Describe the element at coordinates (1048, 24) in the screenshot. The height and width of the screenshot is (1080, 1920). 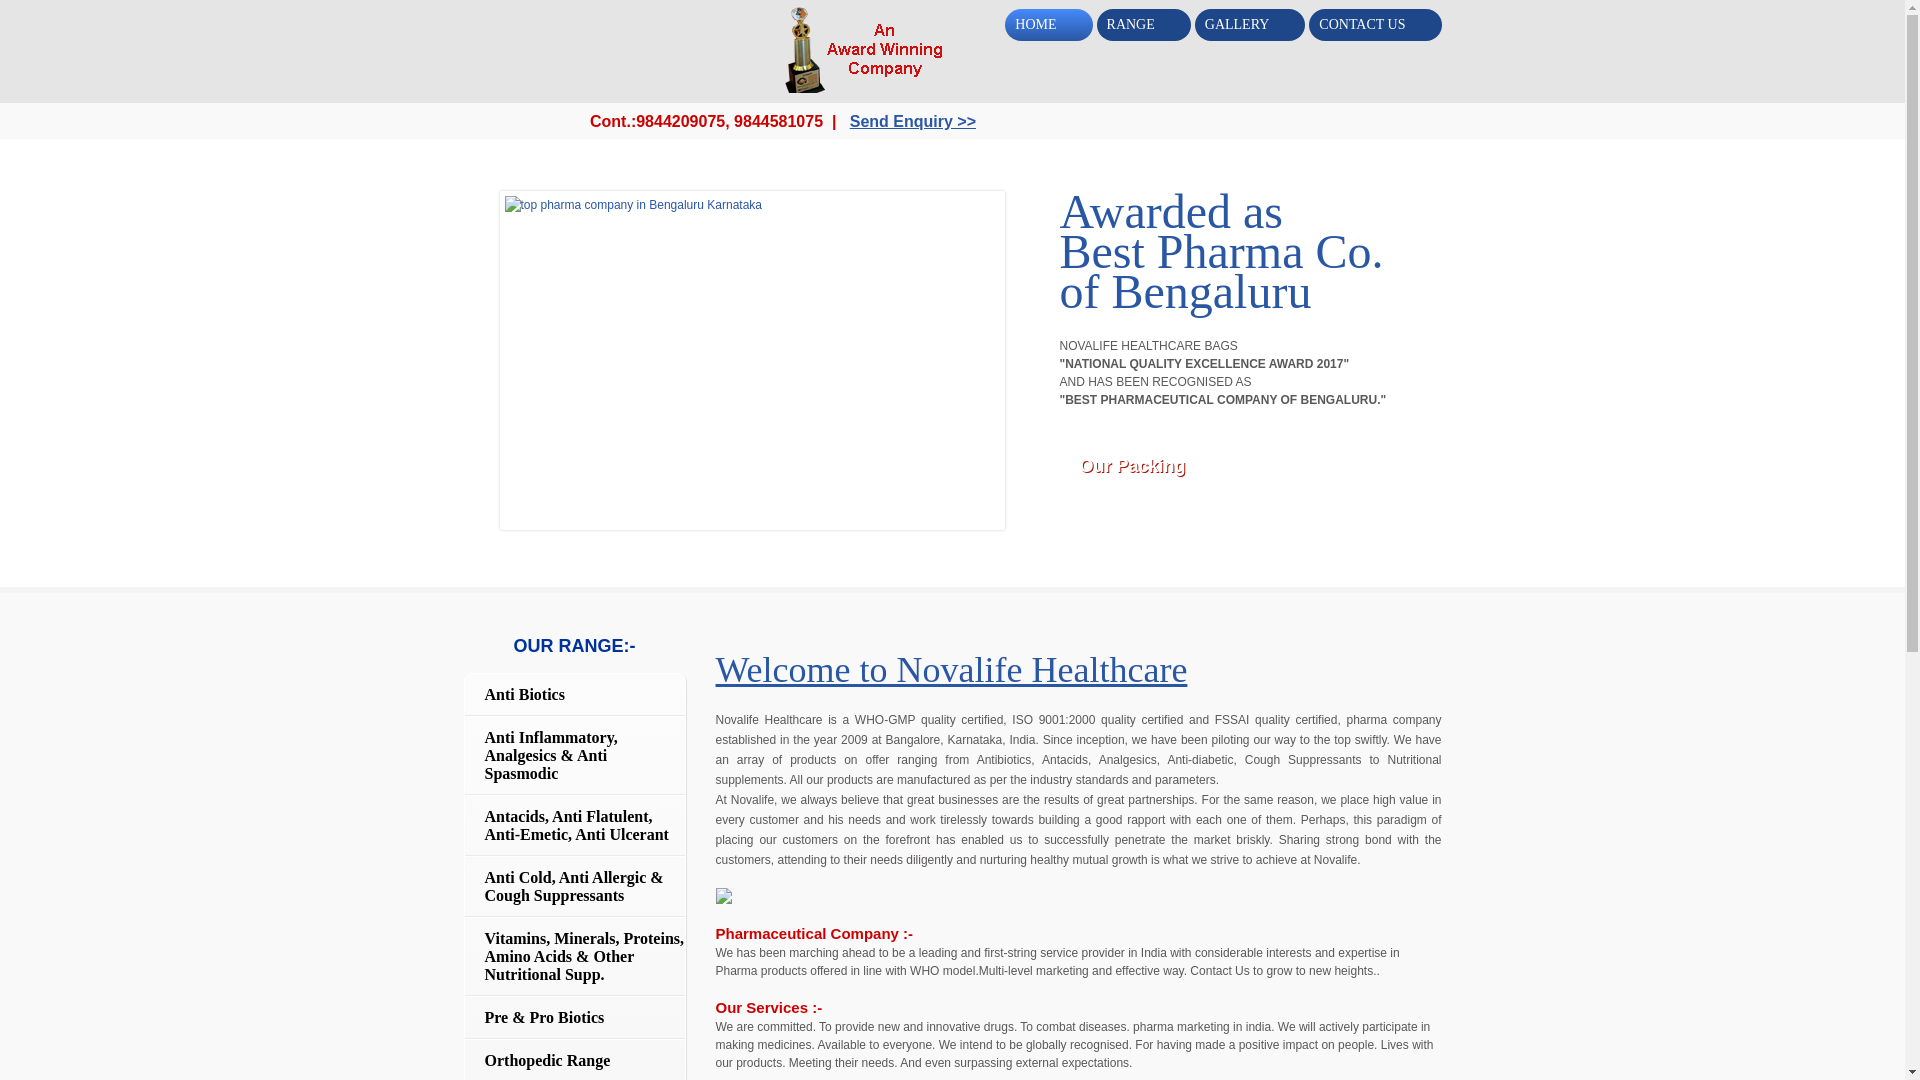
I see `HOME` at that location.